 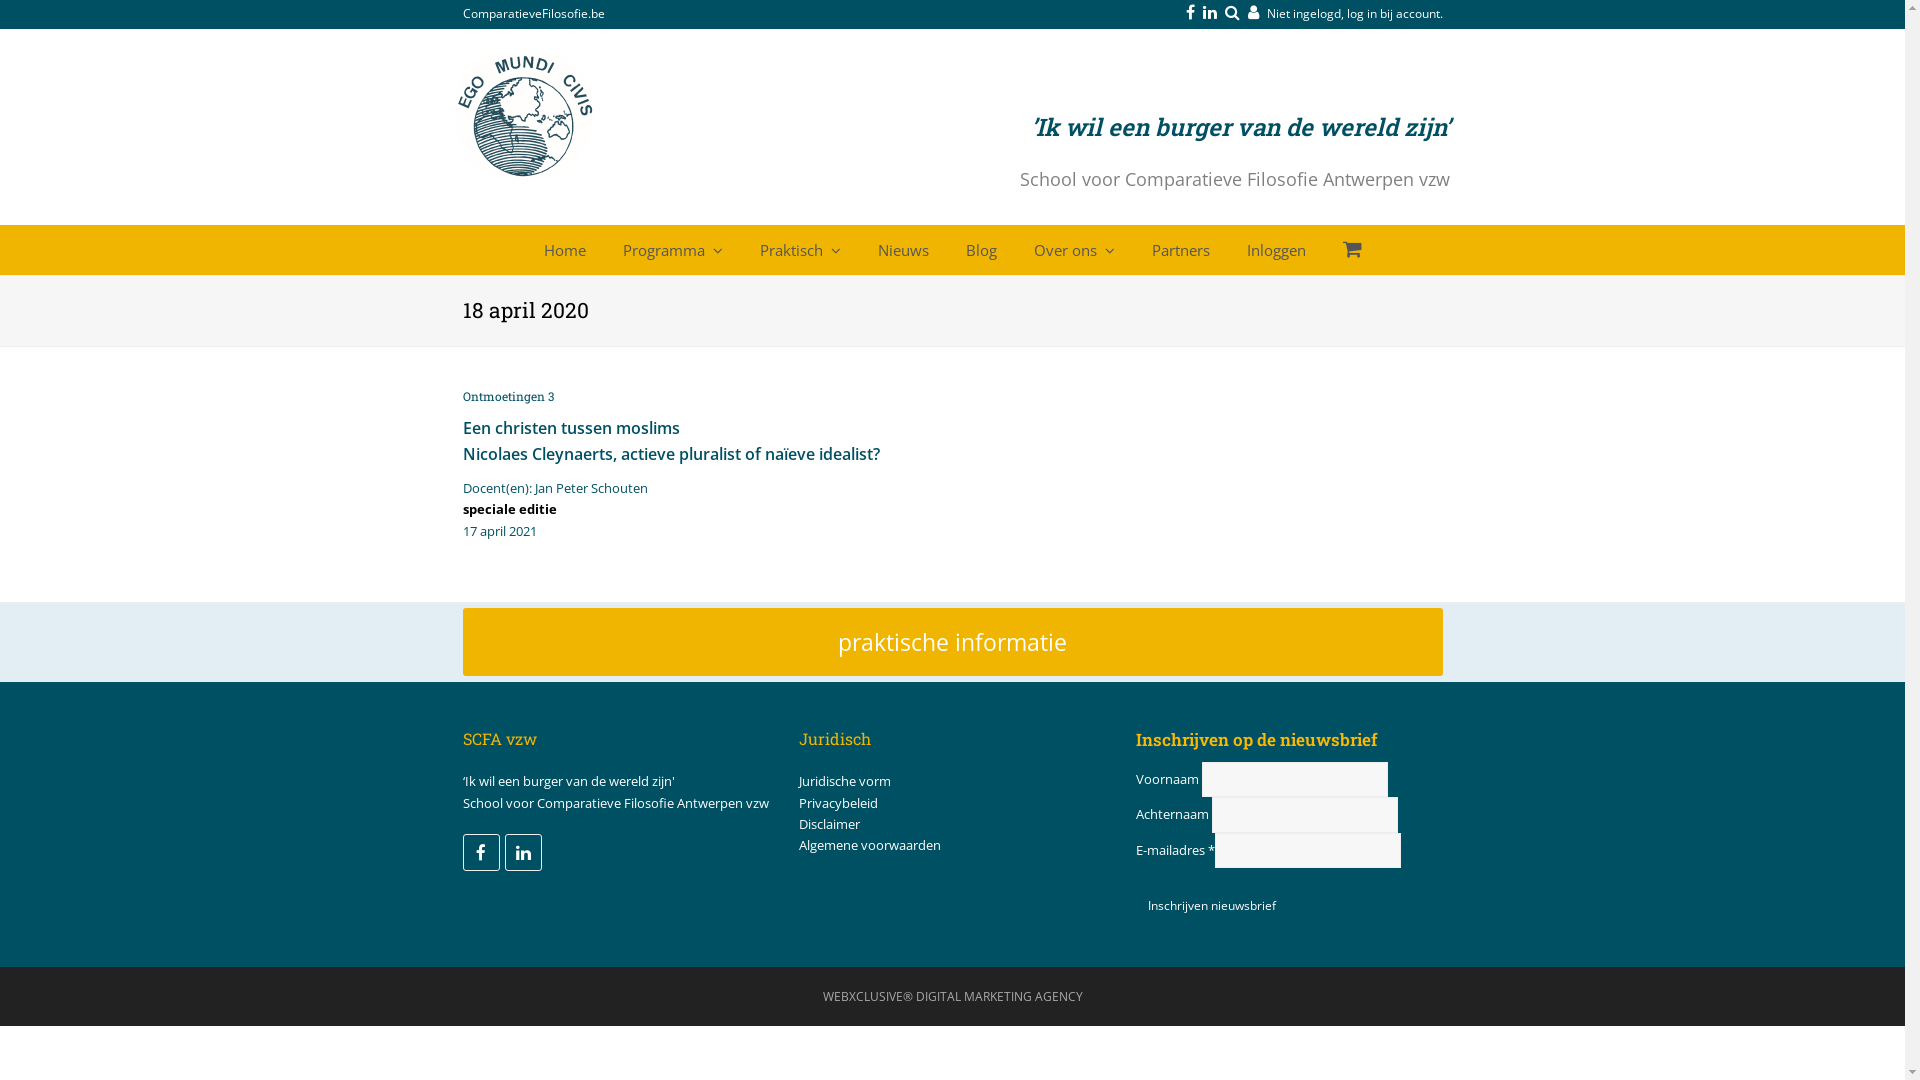 I want to click on ComparatieveFilosofie.be, so click(x=533, y=14).